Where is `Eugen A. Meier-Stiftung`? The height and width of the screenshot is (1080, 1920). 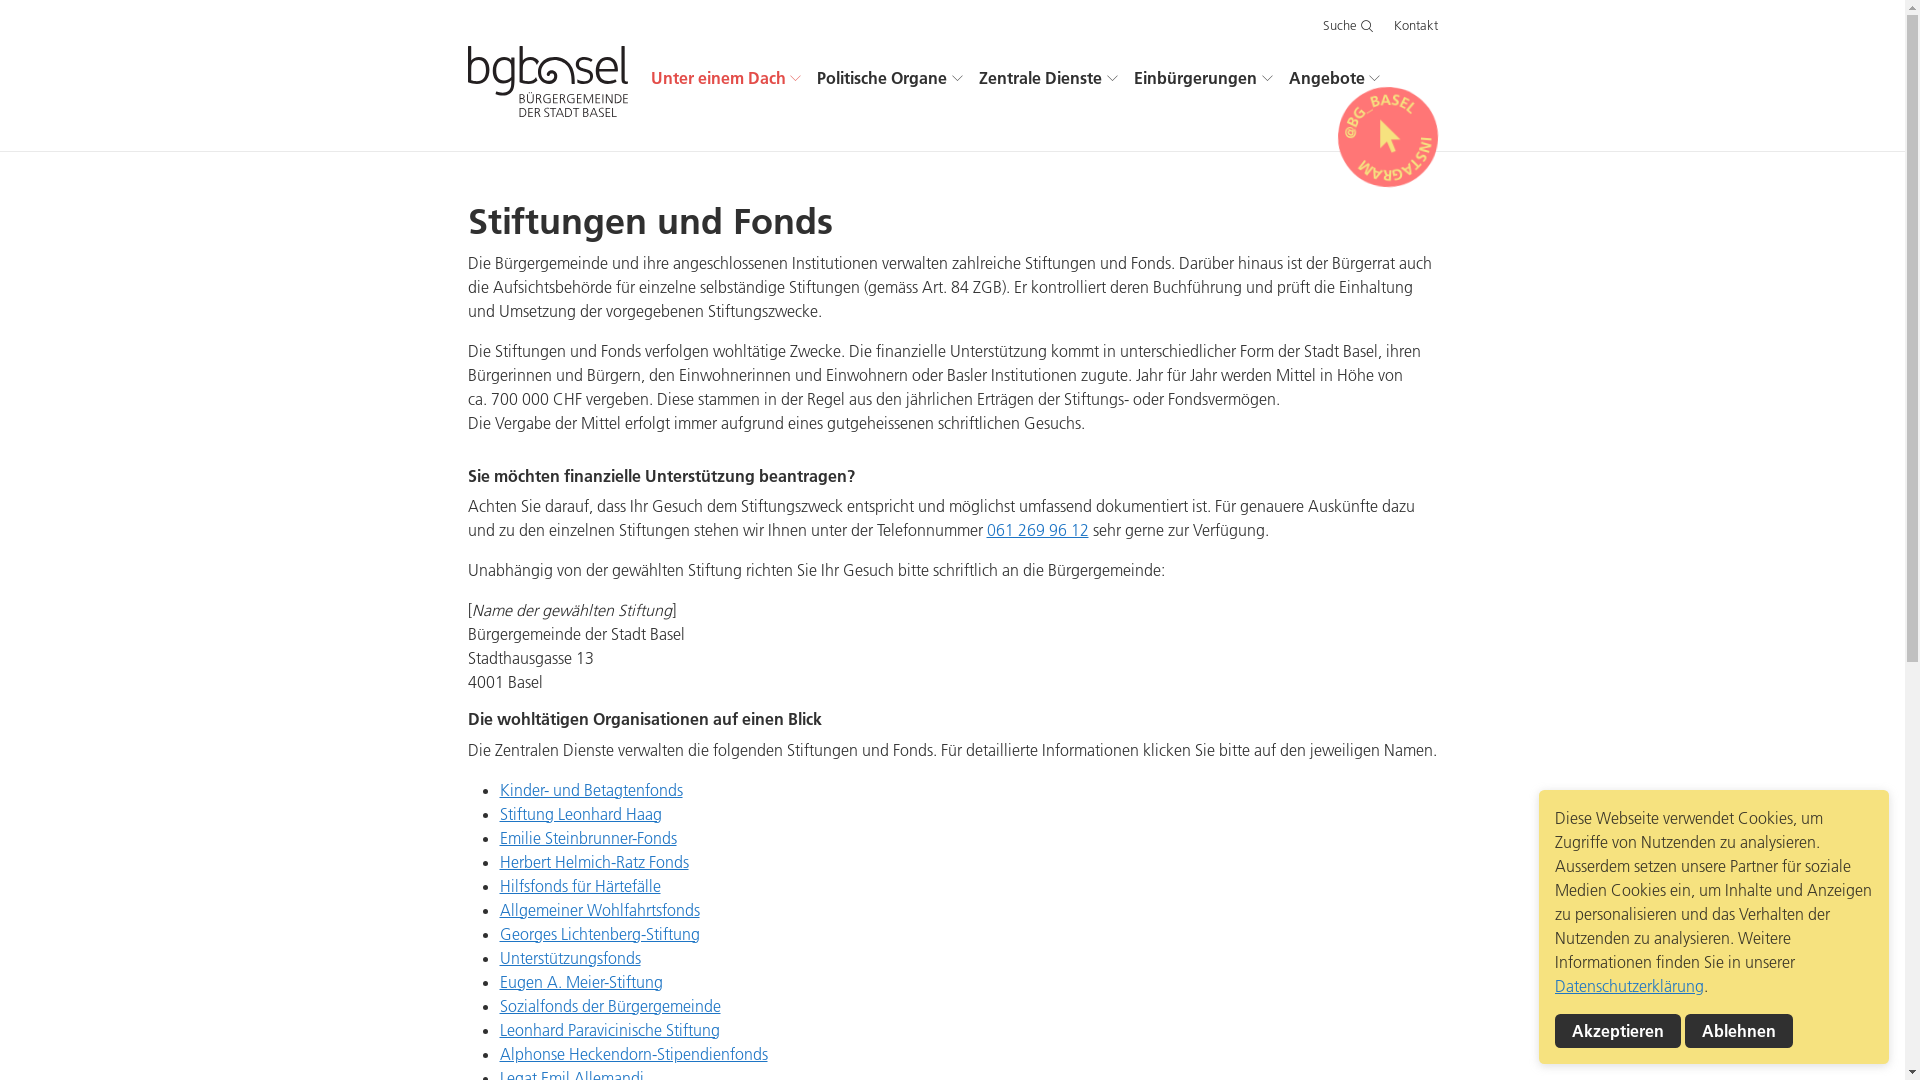 Eugen A. Meier-Stiftung is located at coordinates (582, 982).